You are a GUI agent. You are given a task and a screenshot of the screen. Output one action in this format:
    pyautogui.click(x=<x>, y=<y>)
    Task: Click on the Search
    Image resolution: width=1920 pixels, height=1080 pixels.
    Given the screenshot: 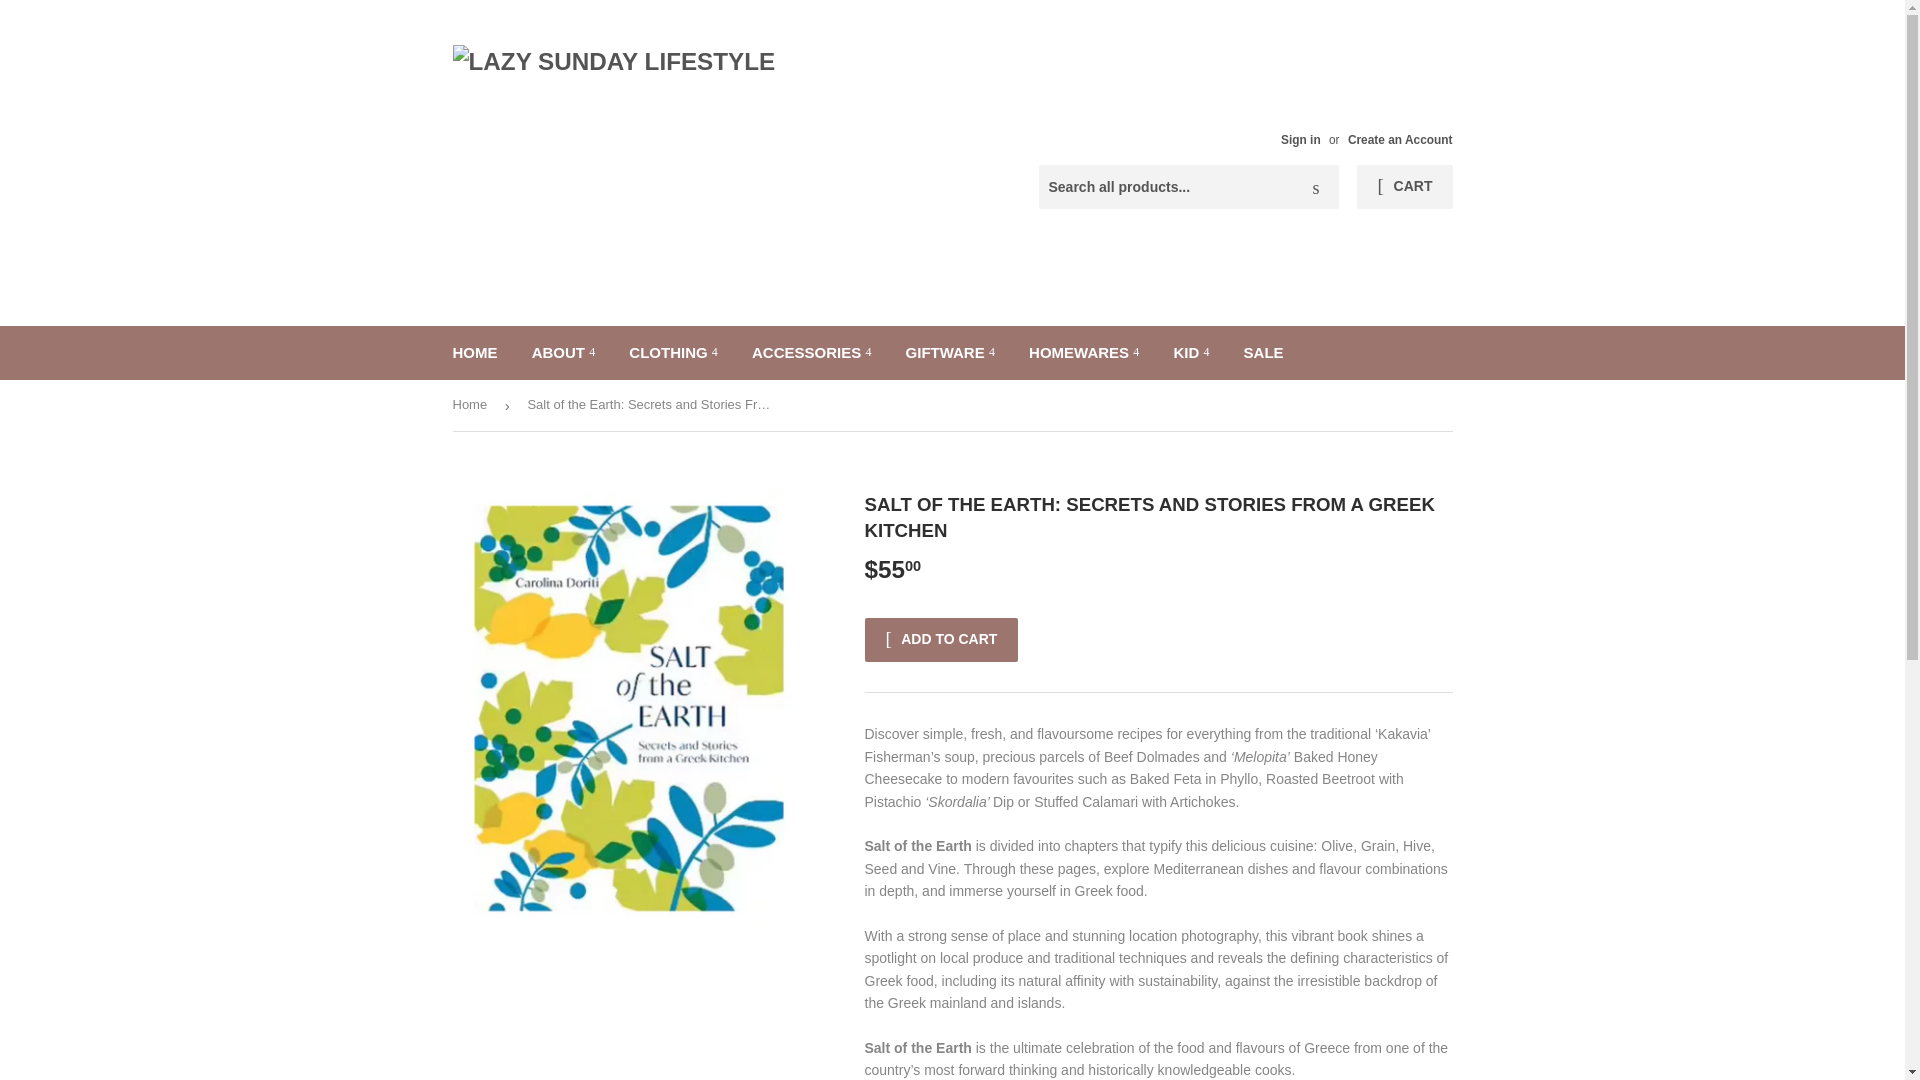 What is the action you would take?
    pyautogui.click(x=1316, y=188)
    